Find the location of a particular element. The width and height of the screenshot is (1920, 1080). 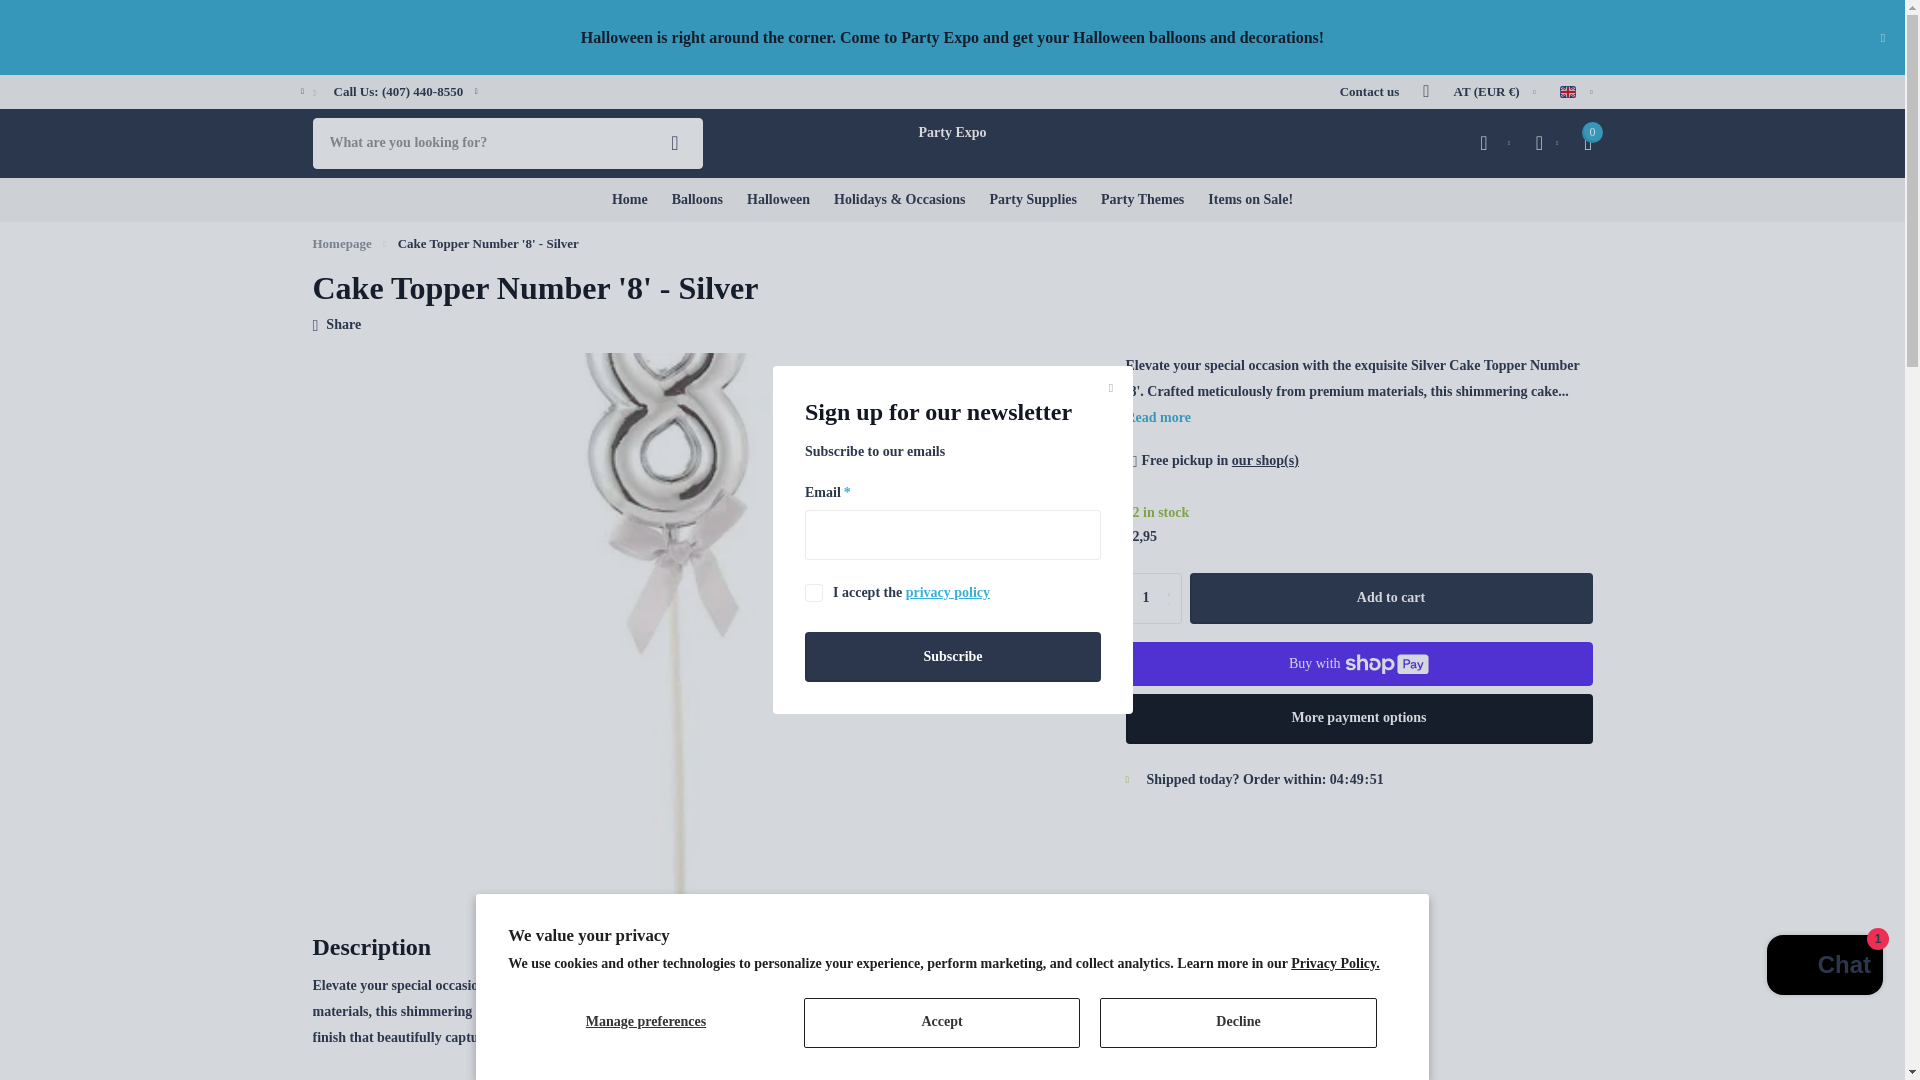

1 is located at coordinates (1154, 598).